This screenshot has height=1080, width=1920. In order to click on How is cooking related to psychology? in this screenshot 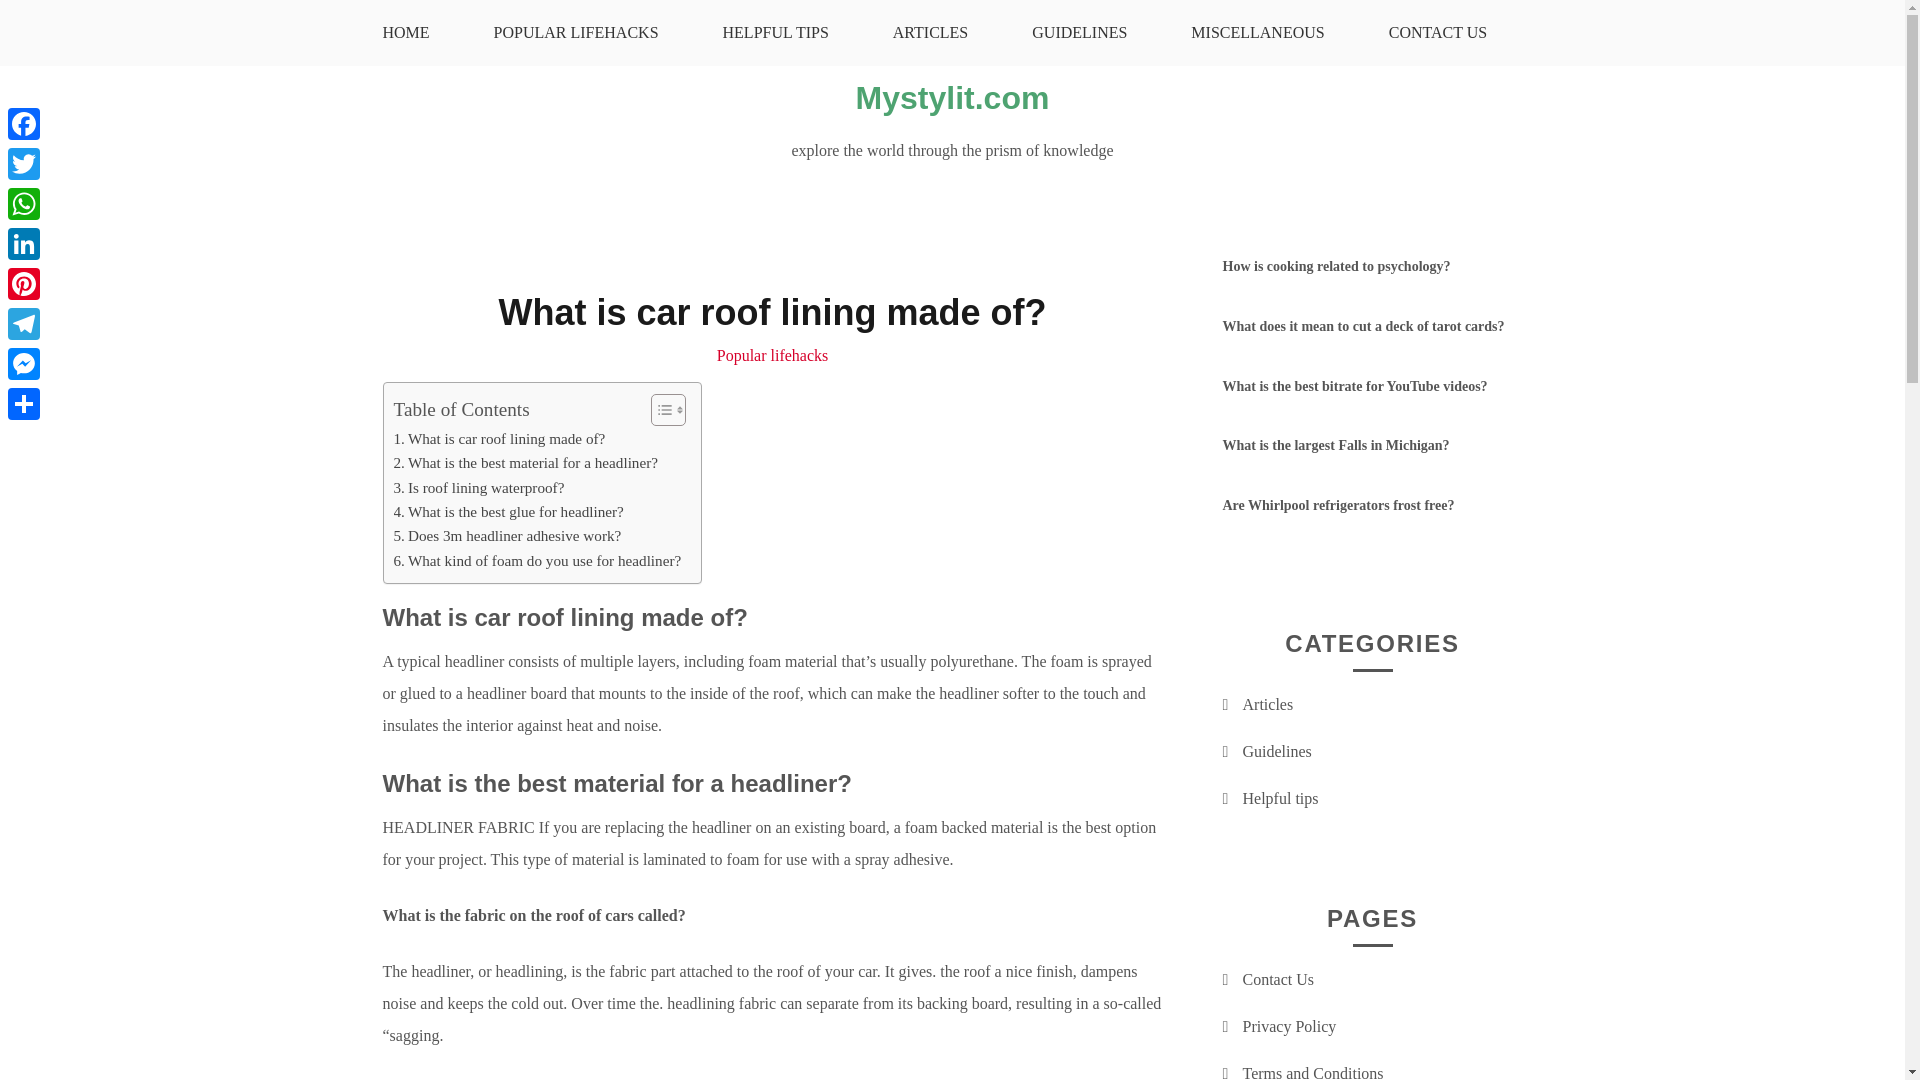, I will do `click(1335, 266)`.